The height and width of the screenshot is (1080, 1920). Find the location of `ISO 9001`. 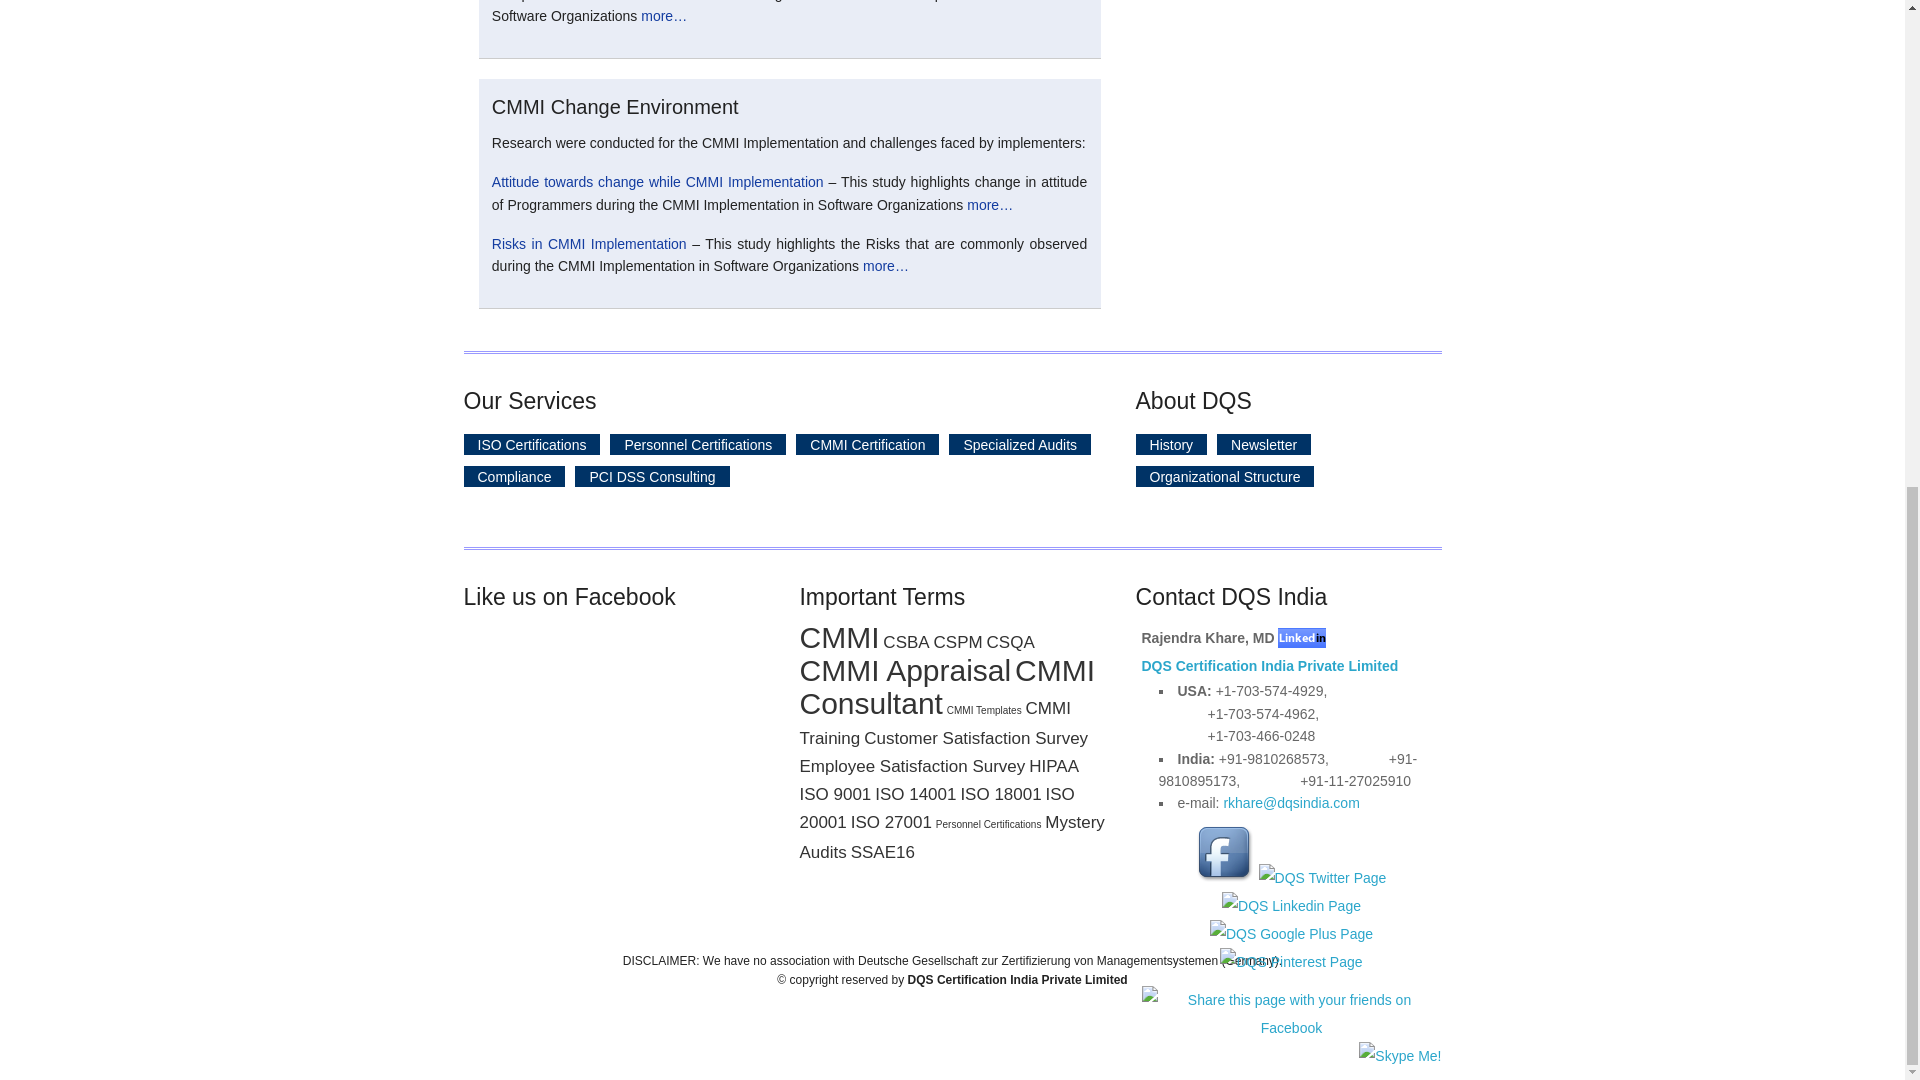

ISO 9001 is located at coordinates (834, 794).